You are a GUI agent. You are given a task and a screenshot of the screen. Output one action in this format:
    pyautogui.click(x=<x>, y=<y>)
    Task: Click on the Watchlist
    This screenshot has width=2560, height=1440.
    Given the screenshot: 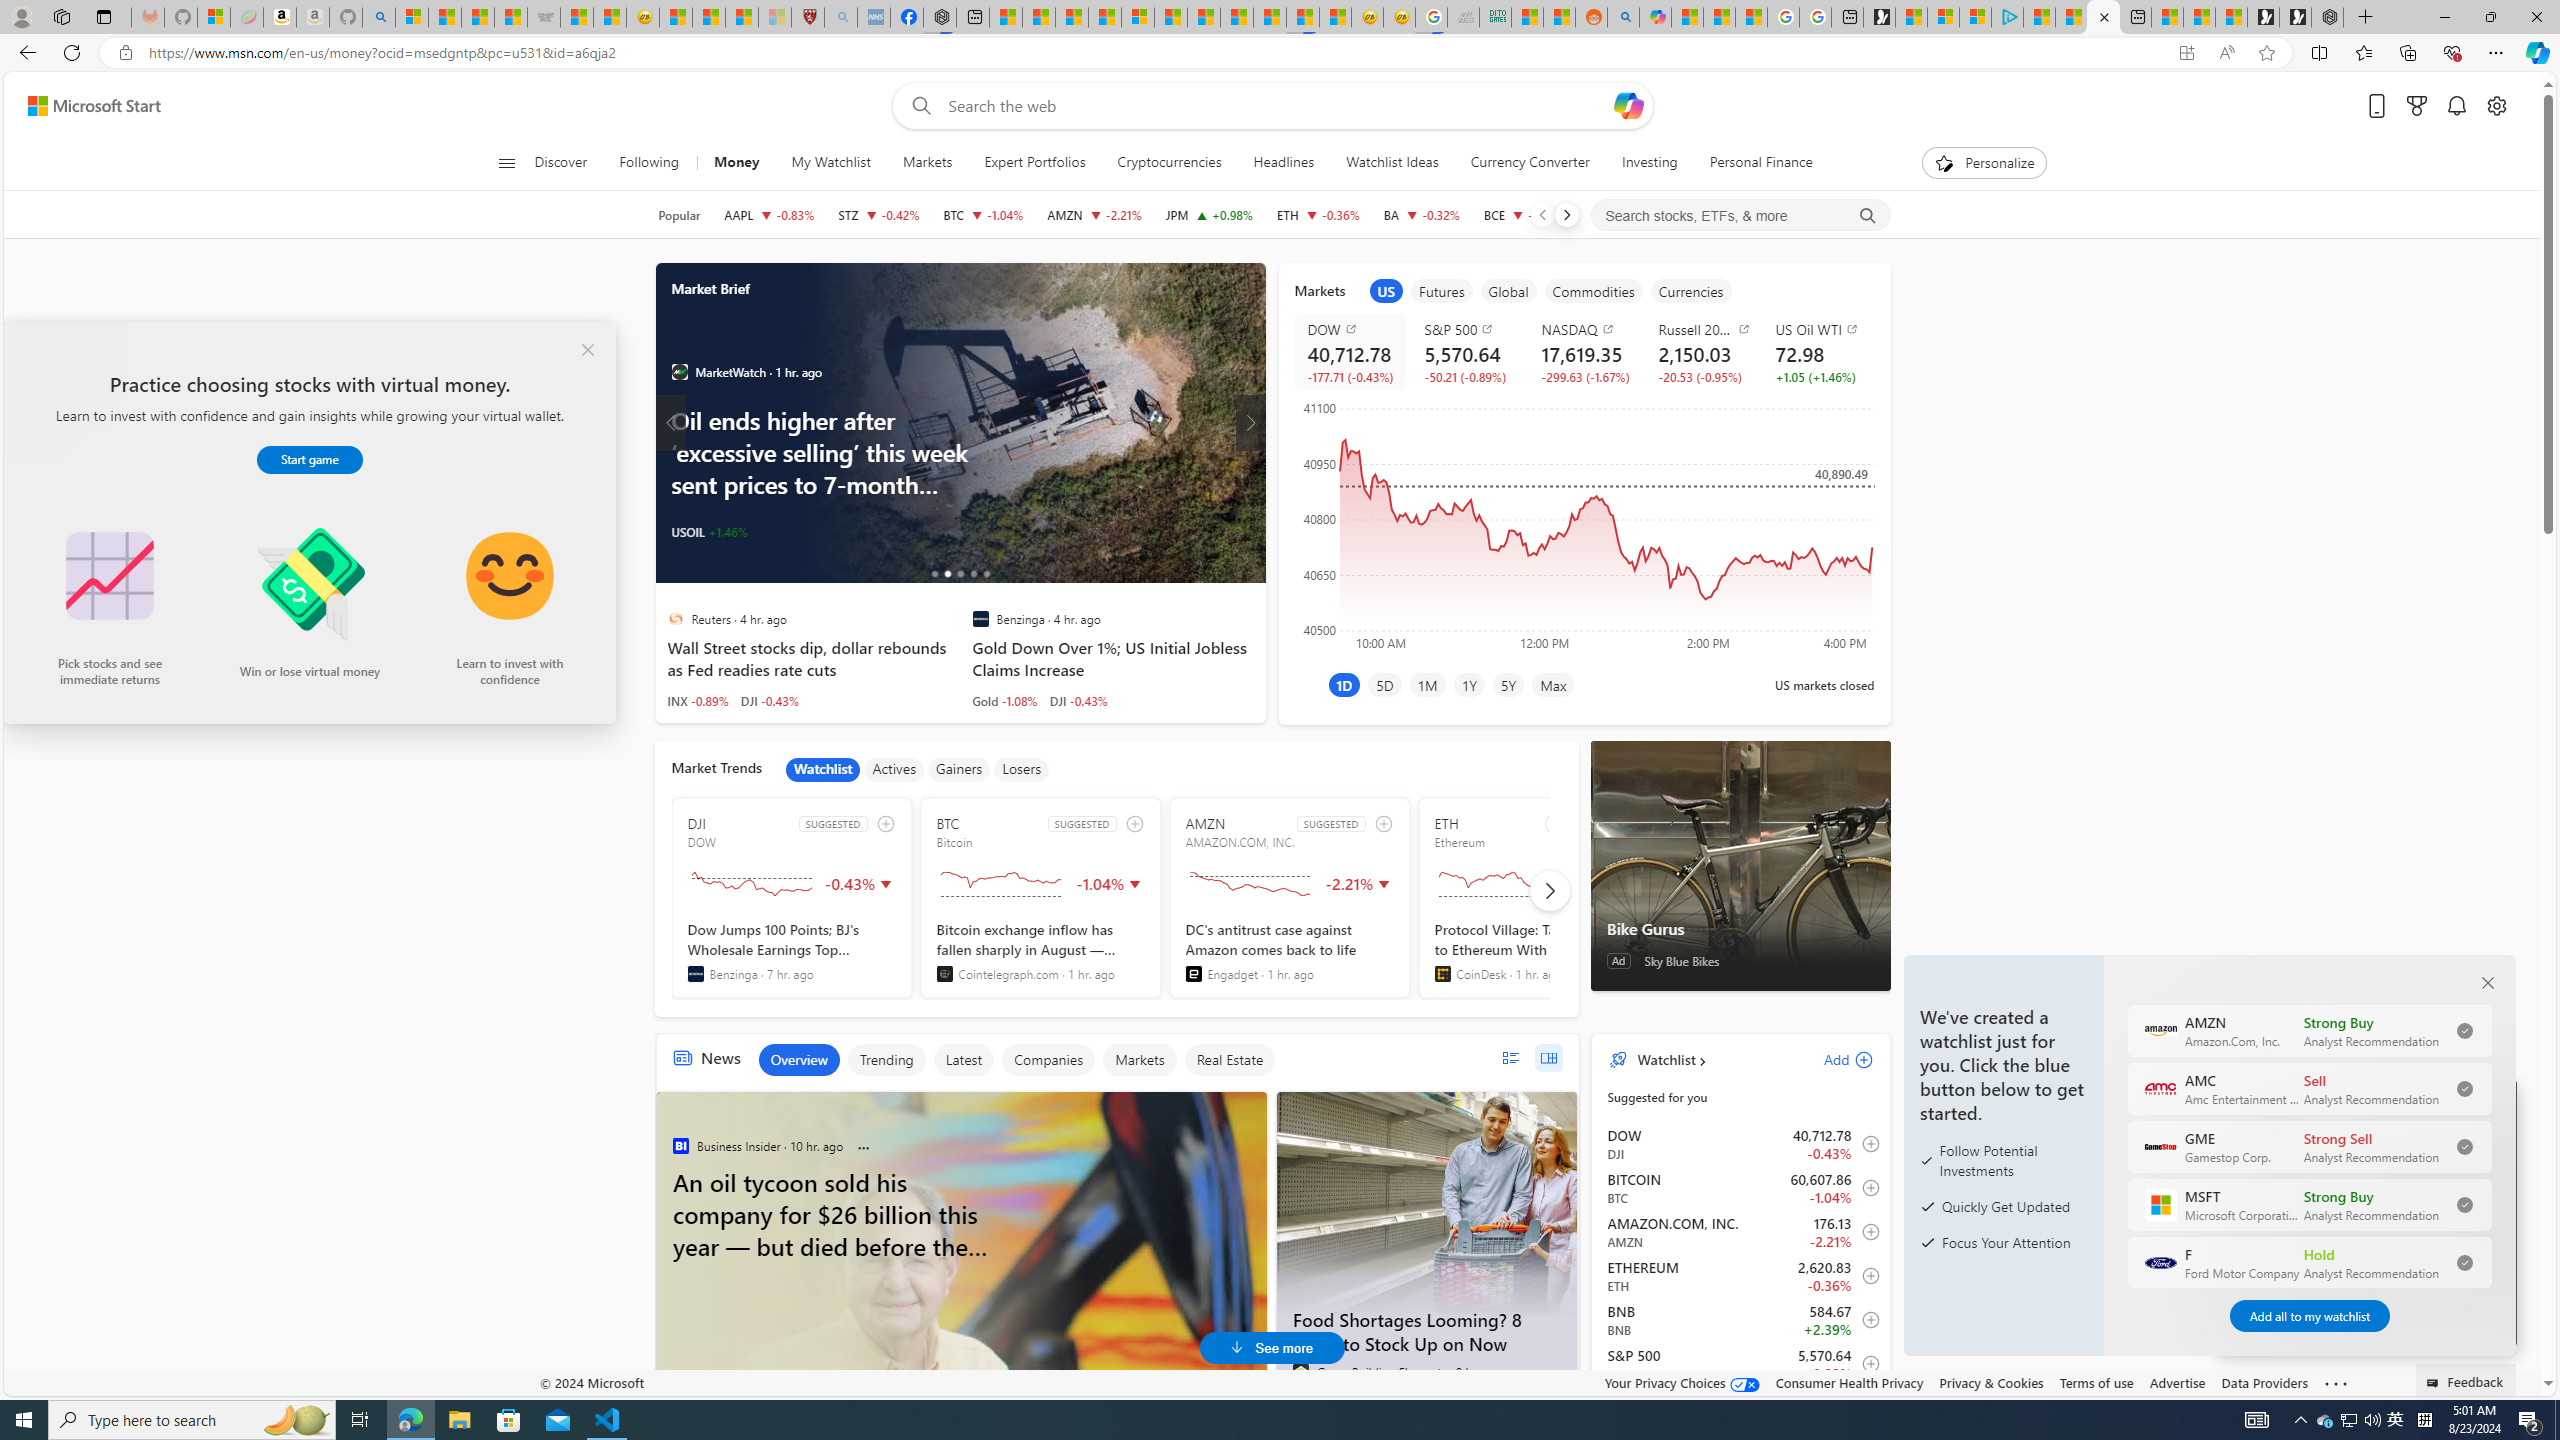 What is the action you would take?
    pyautogui.click(x=822, y=769)
    